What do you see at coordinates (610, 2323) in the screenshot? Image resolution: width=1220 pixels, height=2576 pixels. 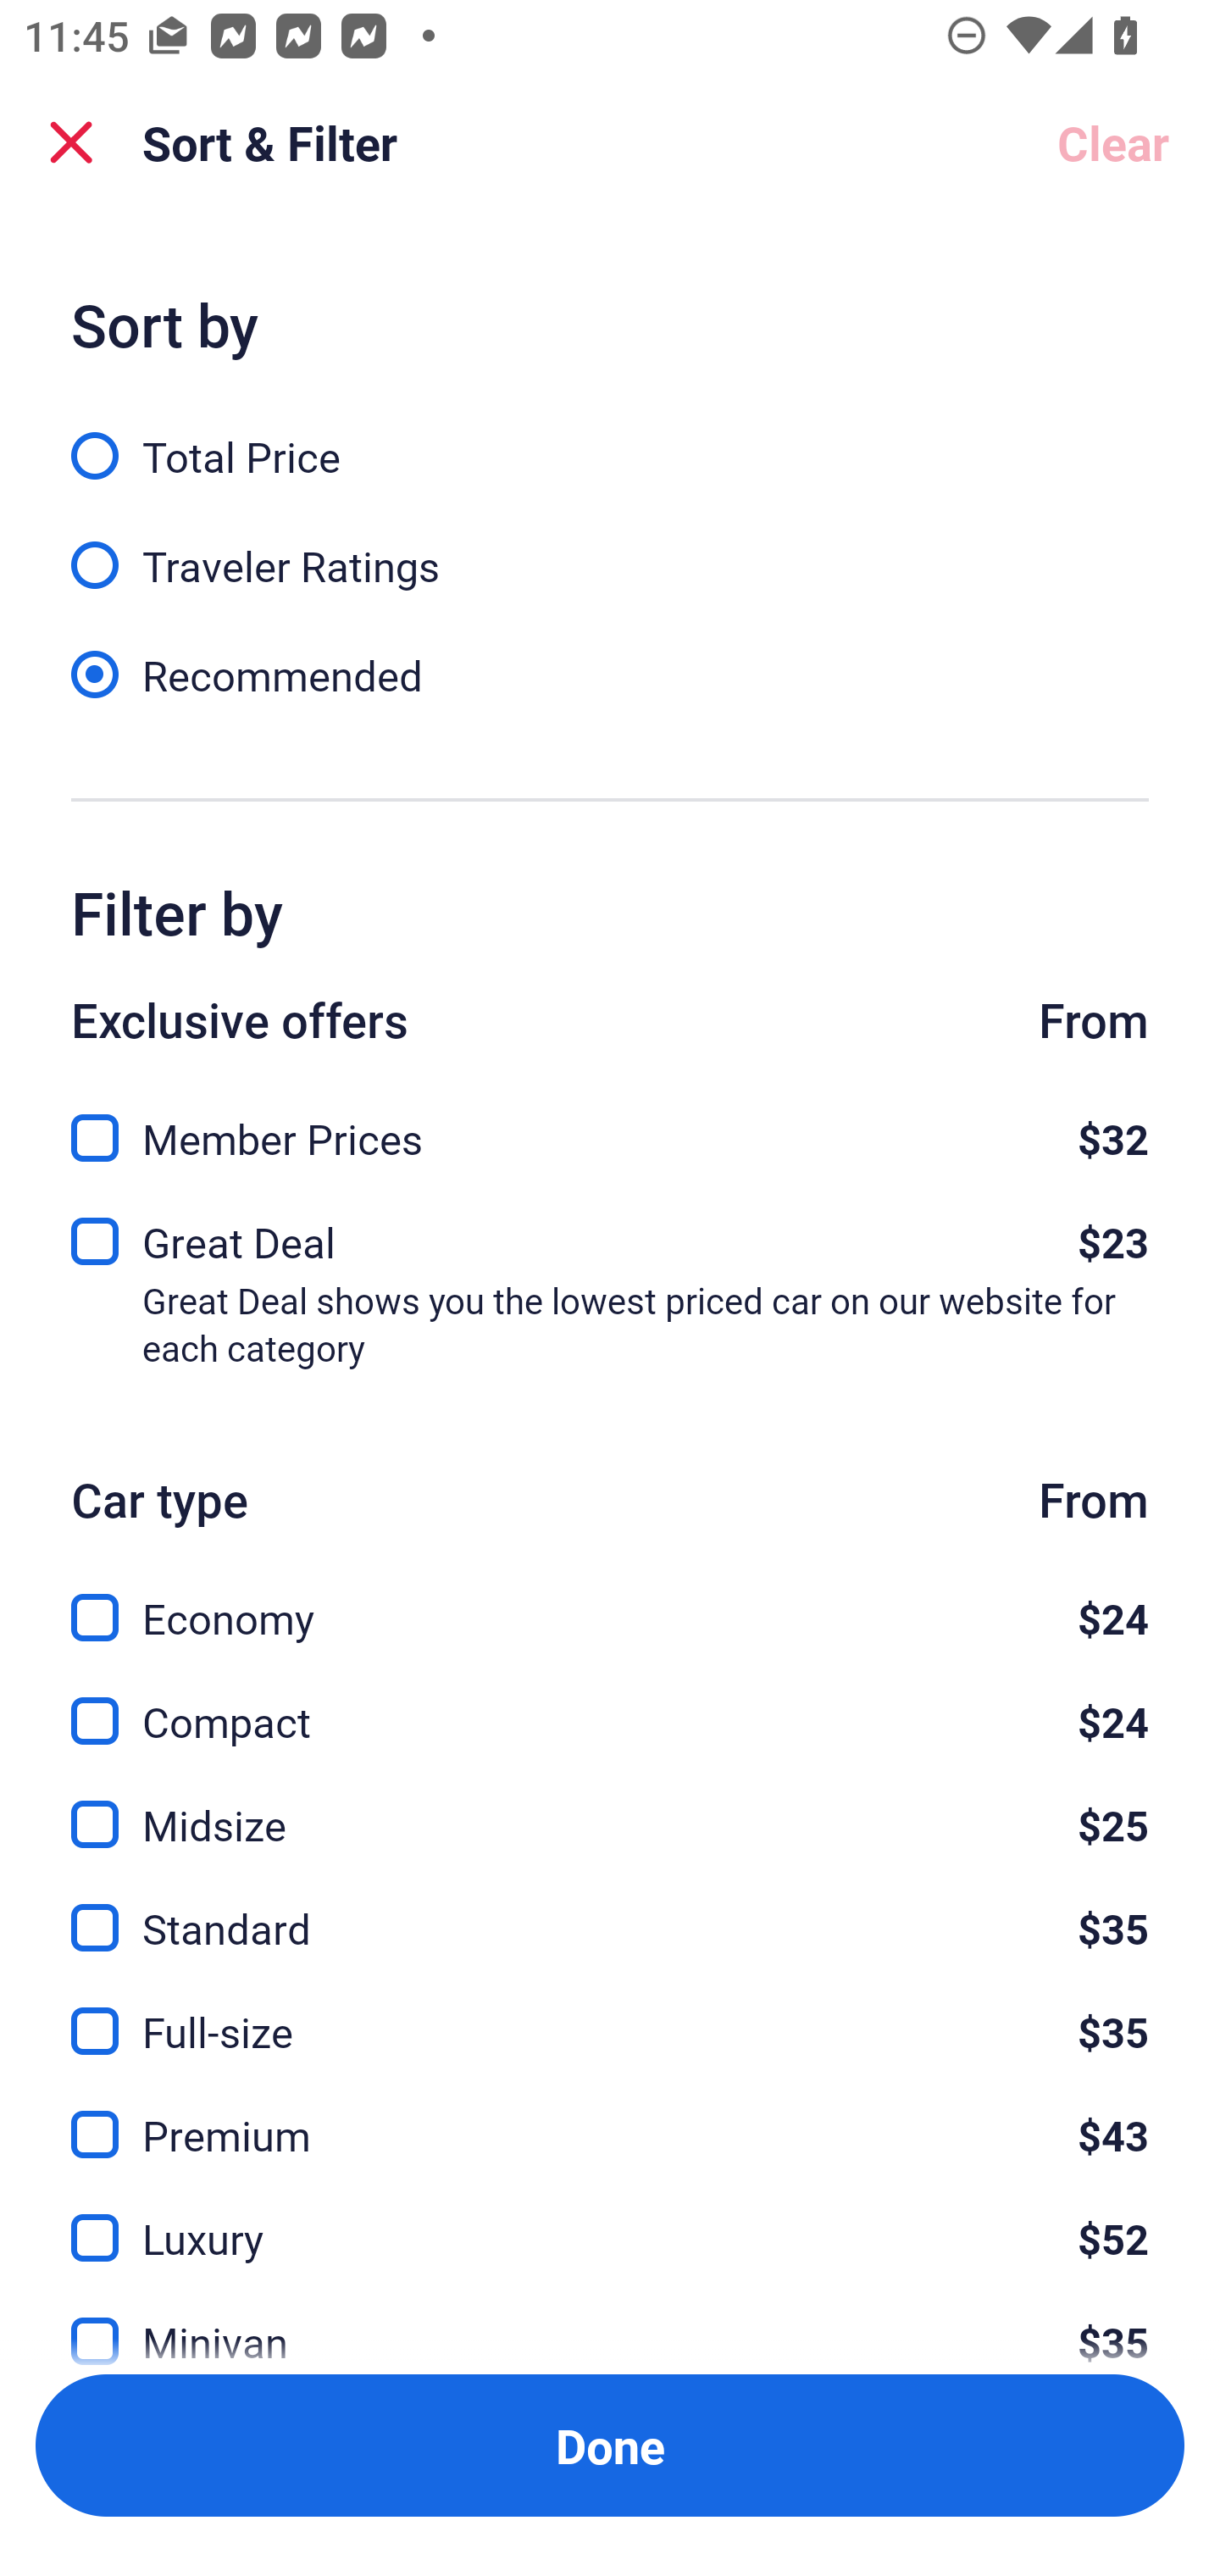 I see `Minivan, $35 Minivan $35` at bounding box center [610, 2323].